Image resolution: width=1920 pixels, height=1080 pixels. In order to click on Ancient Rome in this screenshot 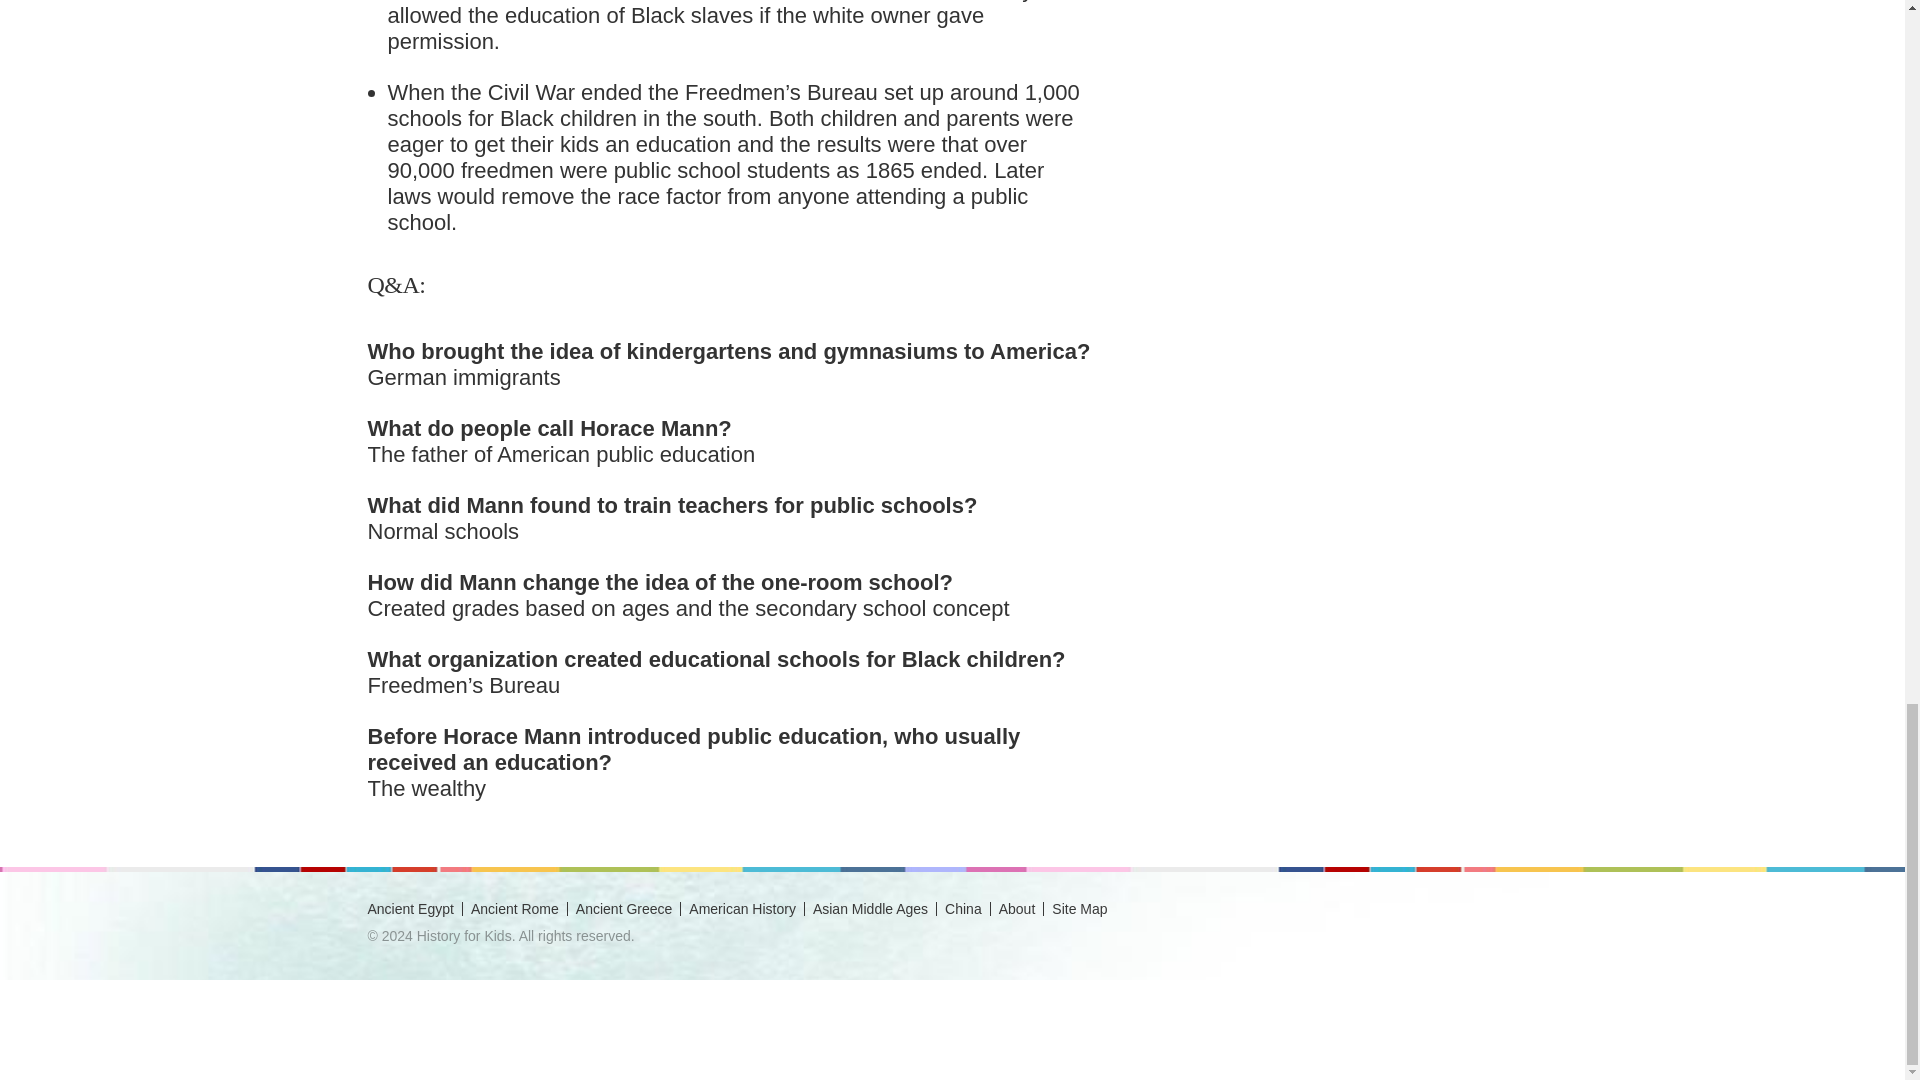, I will do `click(514, 908)`.